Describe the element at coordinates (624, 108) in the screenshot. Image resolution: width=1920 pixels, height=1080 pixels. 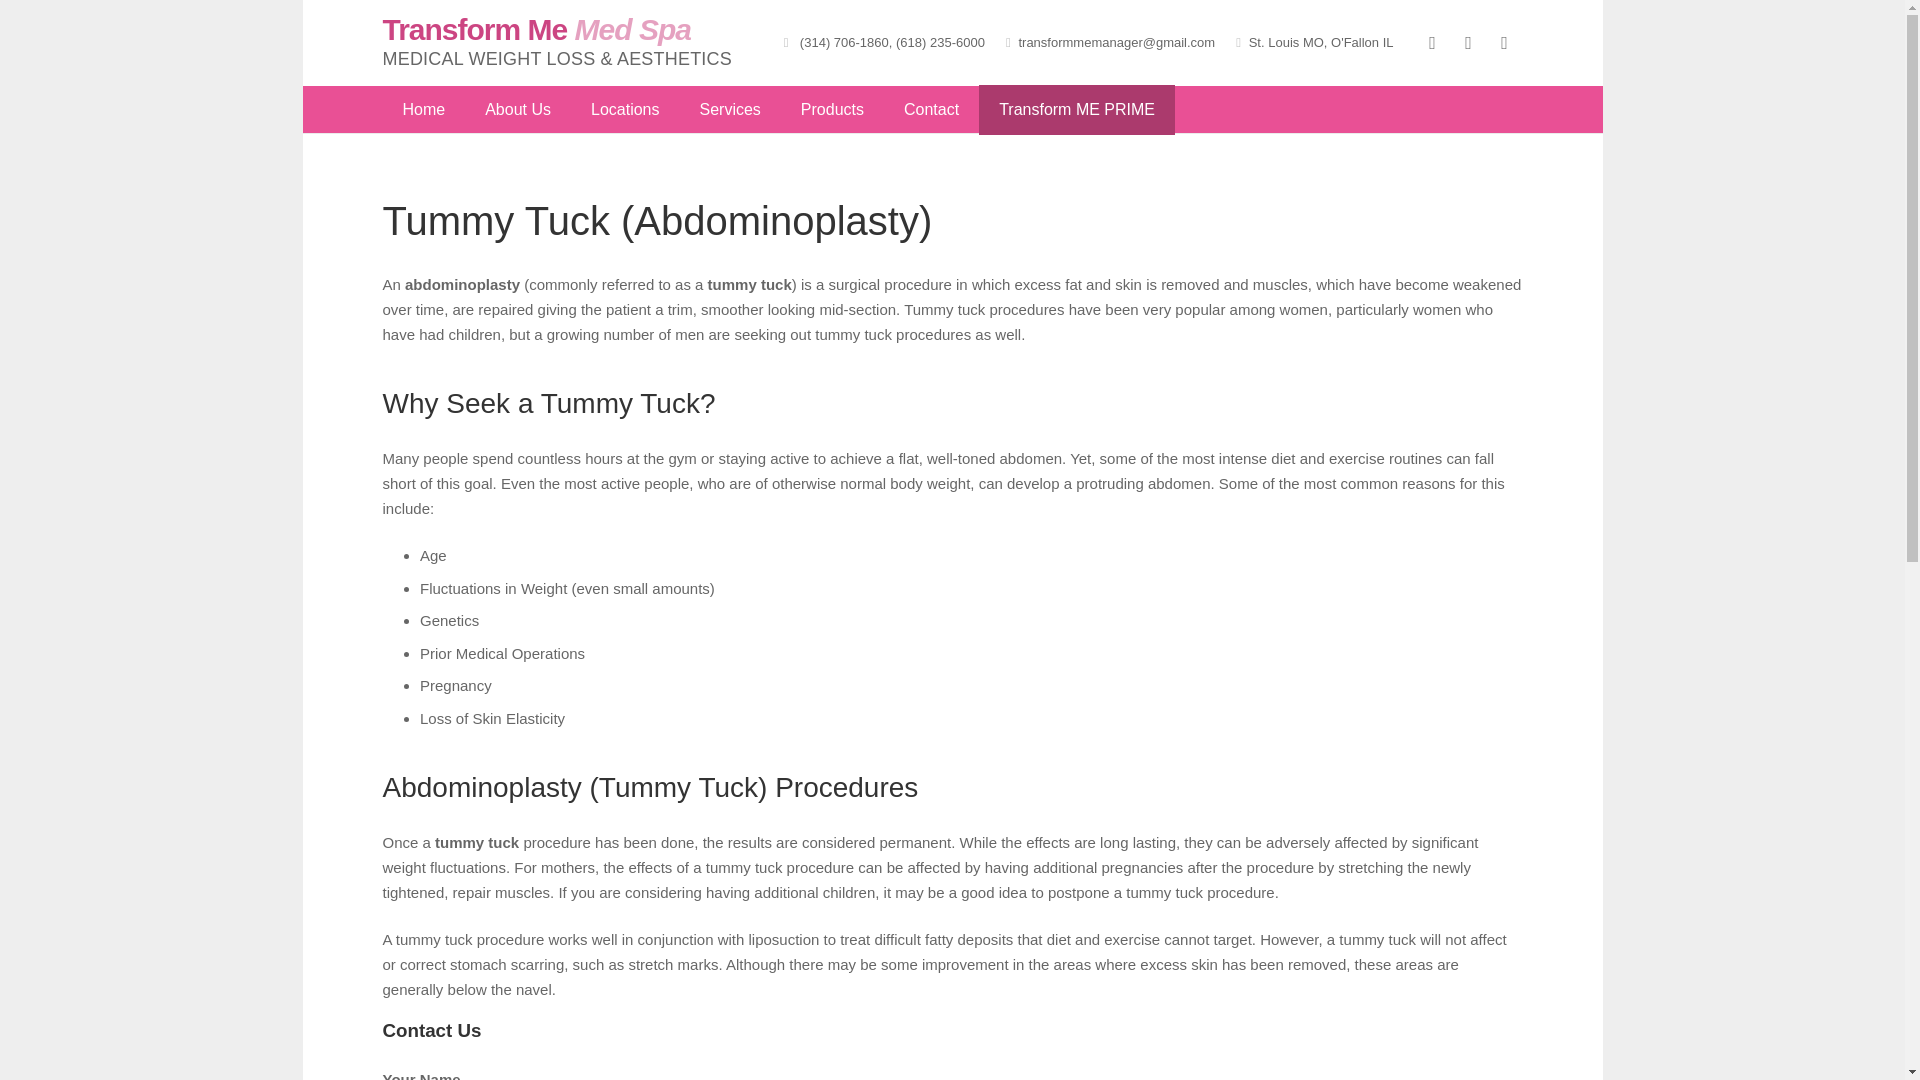
I see `Locations` at that location.